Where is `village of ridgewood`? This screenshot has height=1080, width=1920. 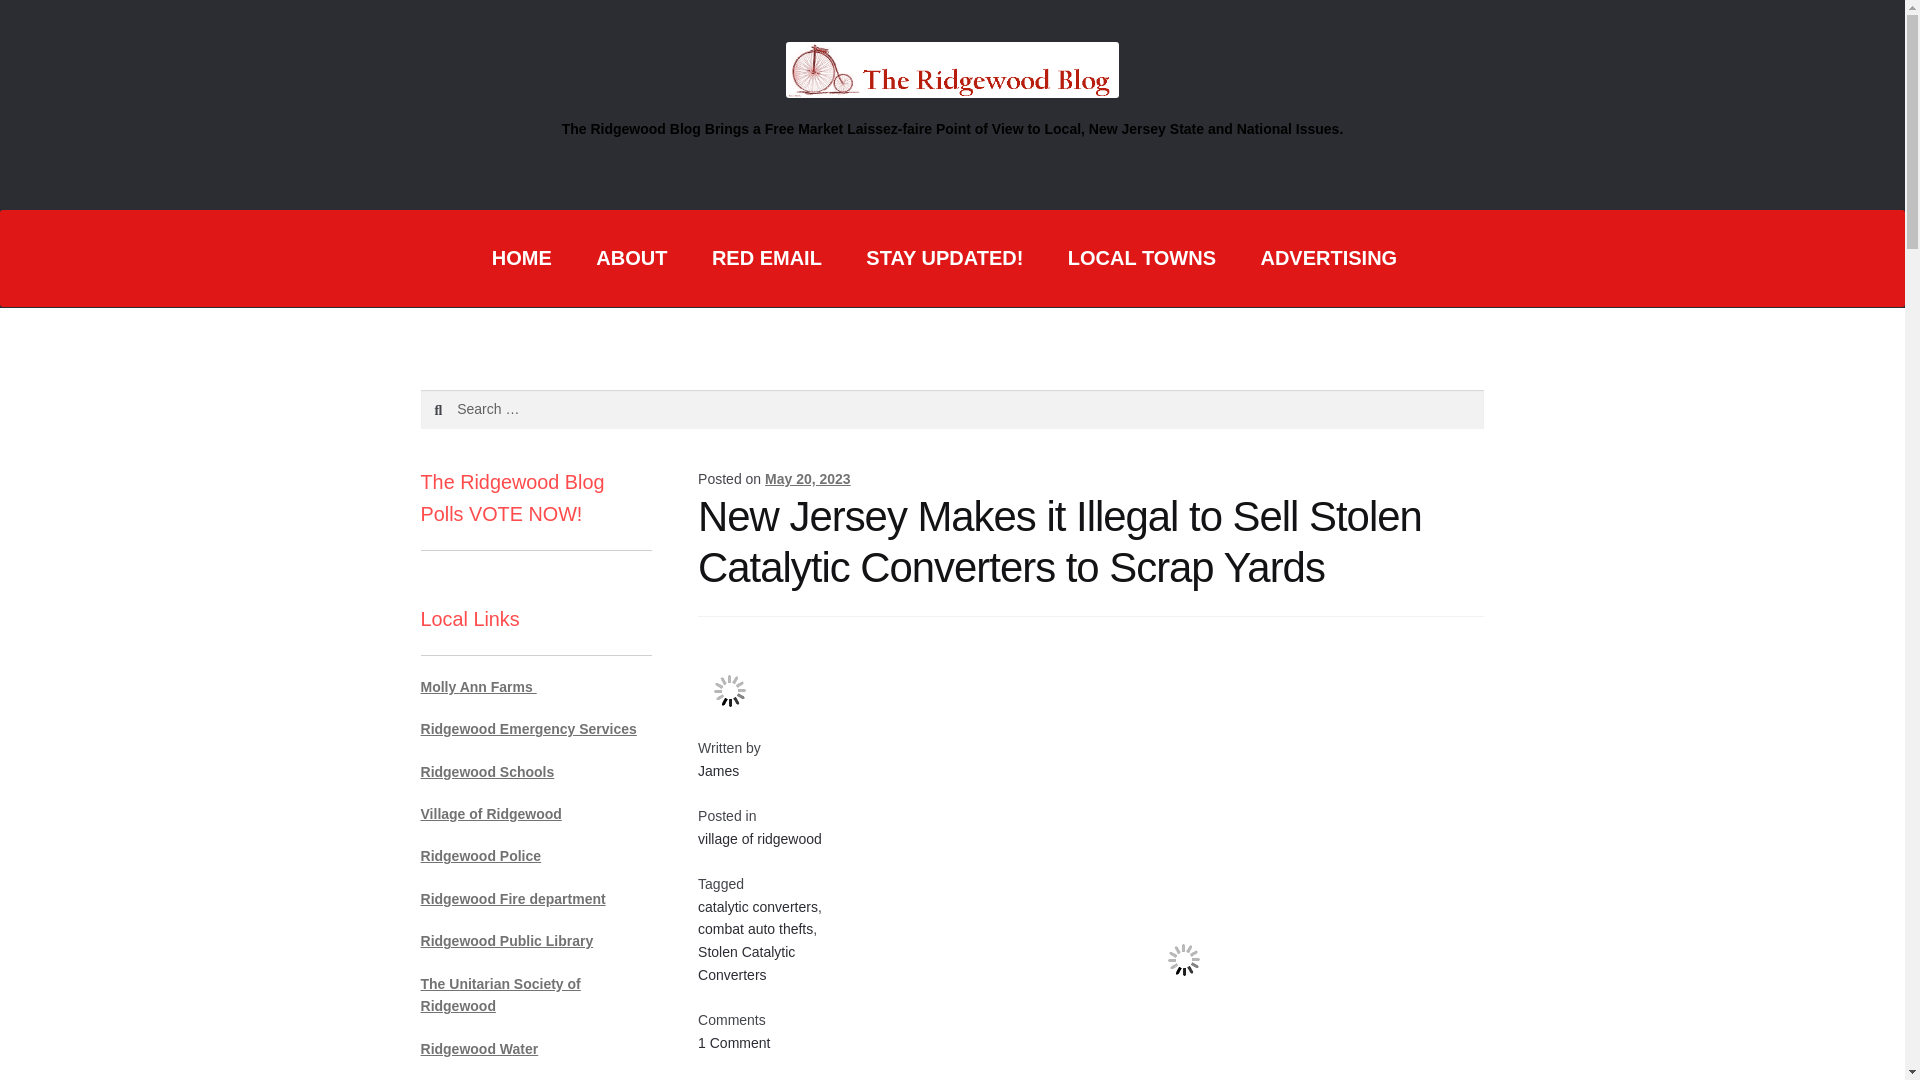
village of ridgewood is located at coordinates (760, 838).